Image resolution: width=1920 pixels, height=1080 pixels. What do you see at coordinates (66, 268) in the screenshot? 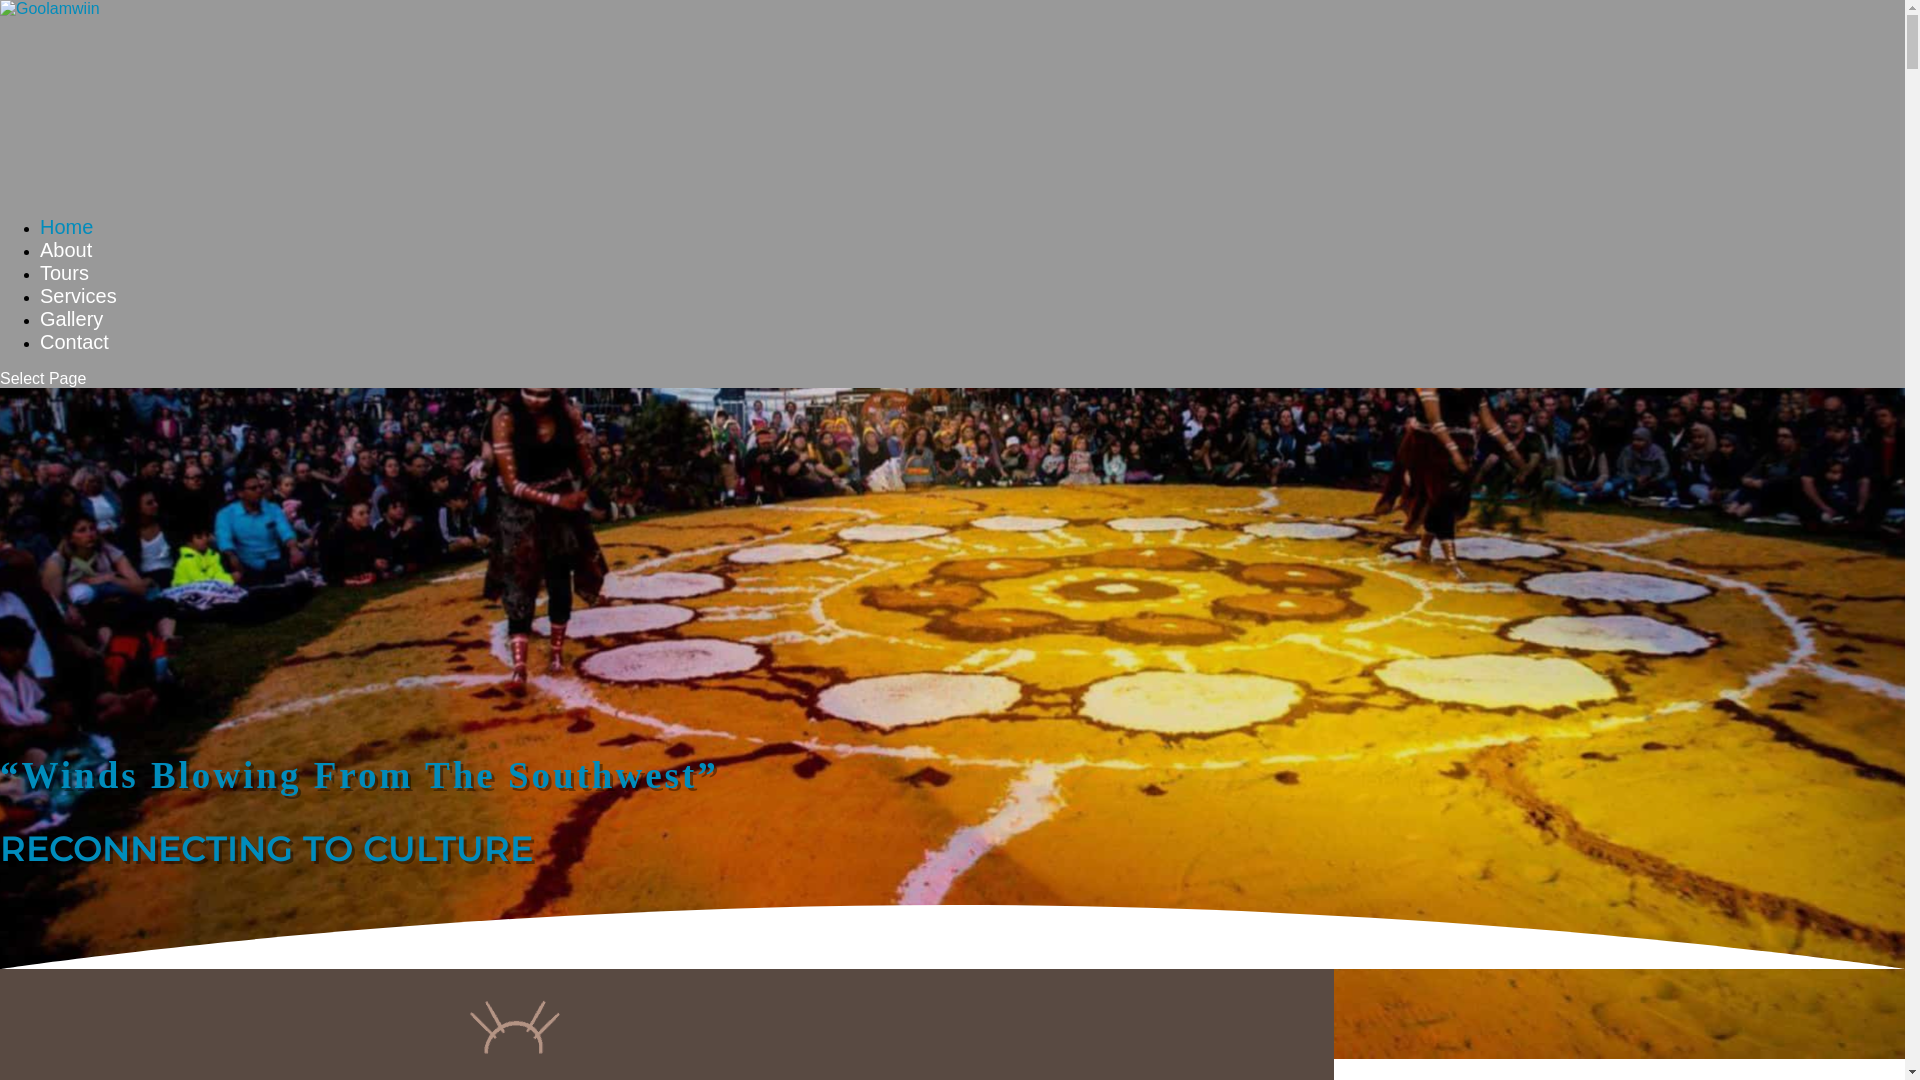
I see `About` at bounding box center [66, 268].